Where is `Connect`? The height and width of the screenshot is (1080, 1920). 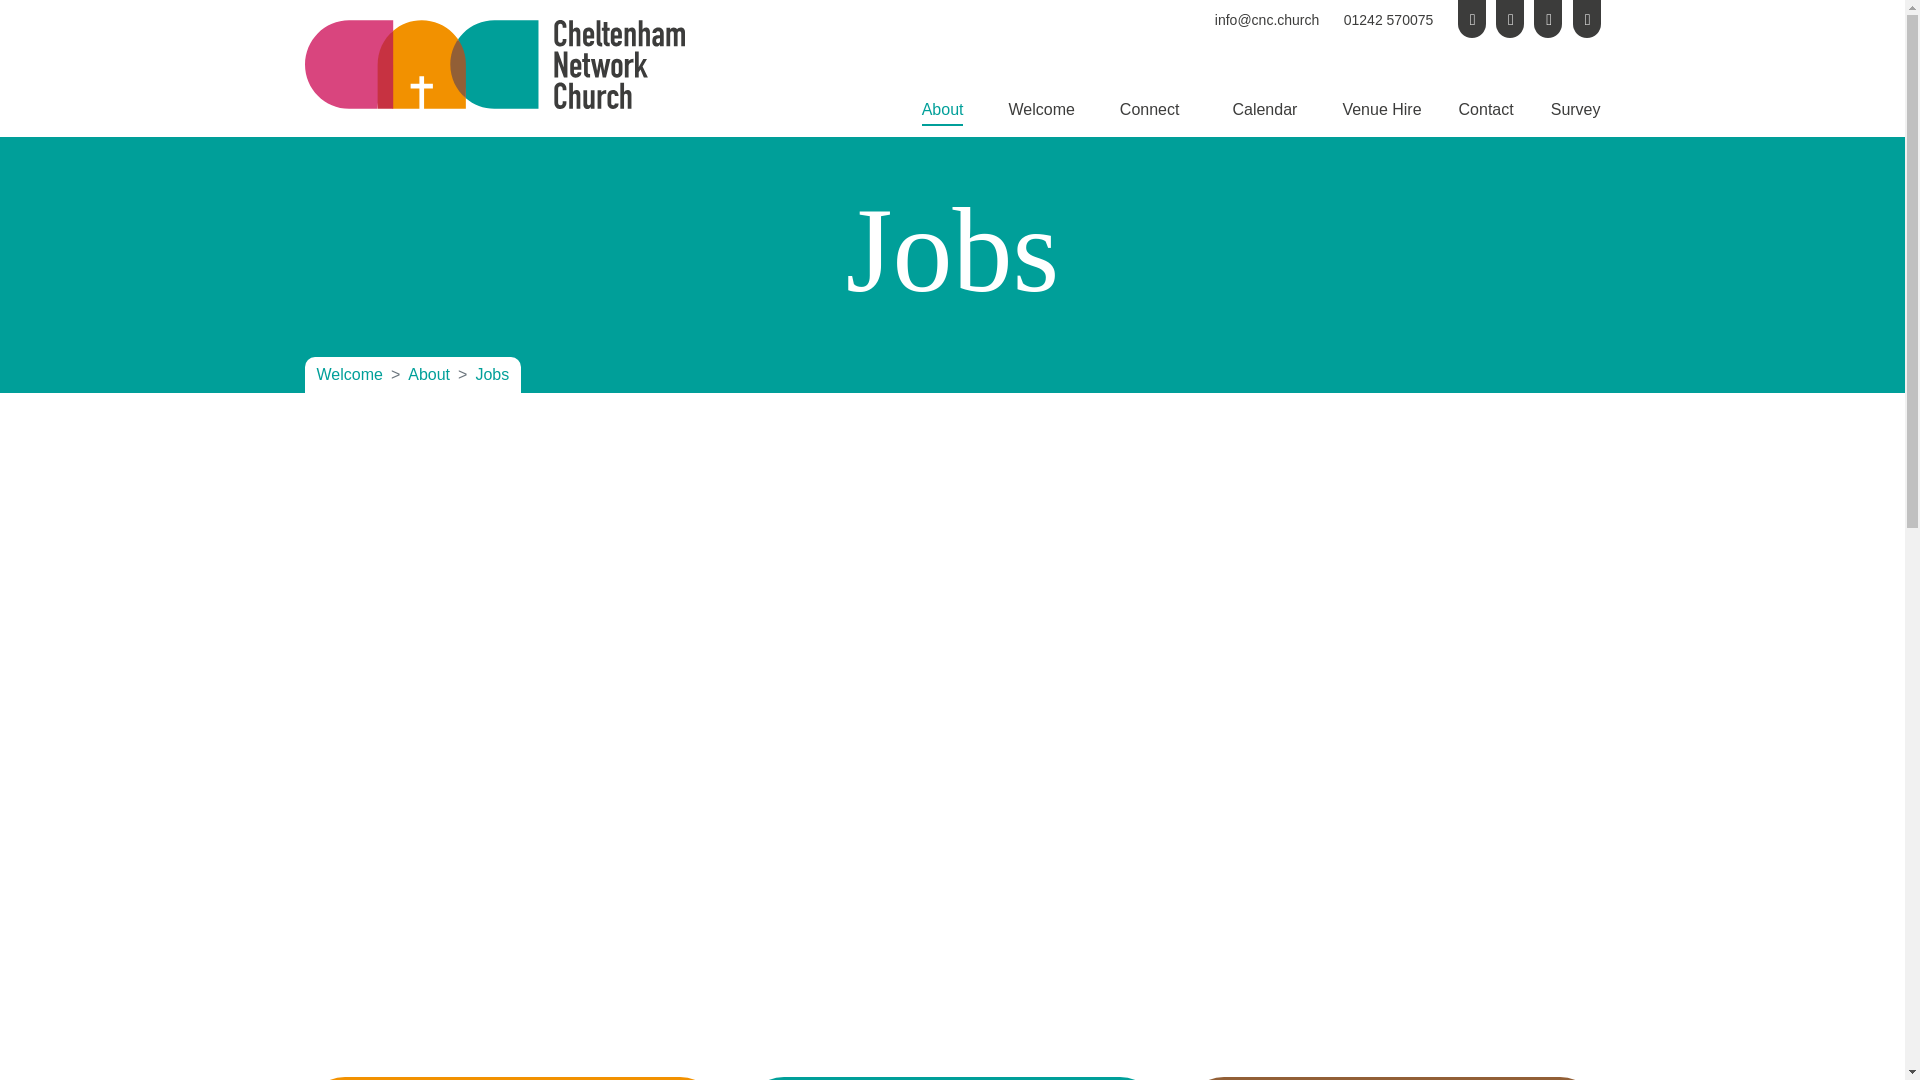
Connect is located at coordinates (1150, 112).